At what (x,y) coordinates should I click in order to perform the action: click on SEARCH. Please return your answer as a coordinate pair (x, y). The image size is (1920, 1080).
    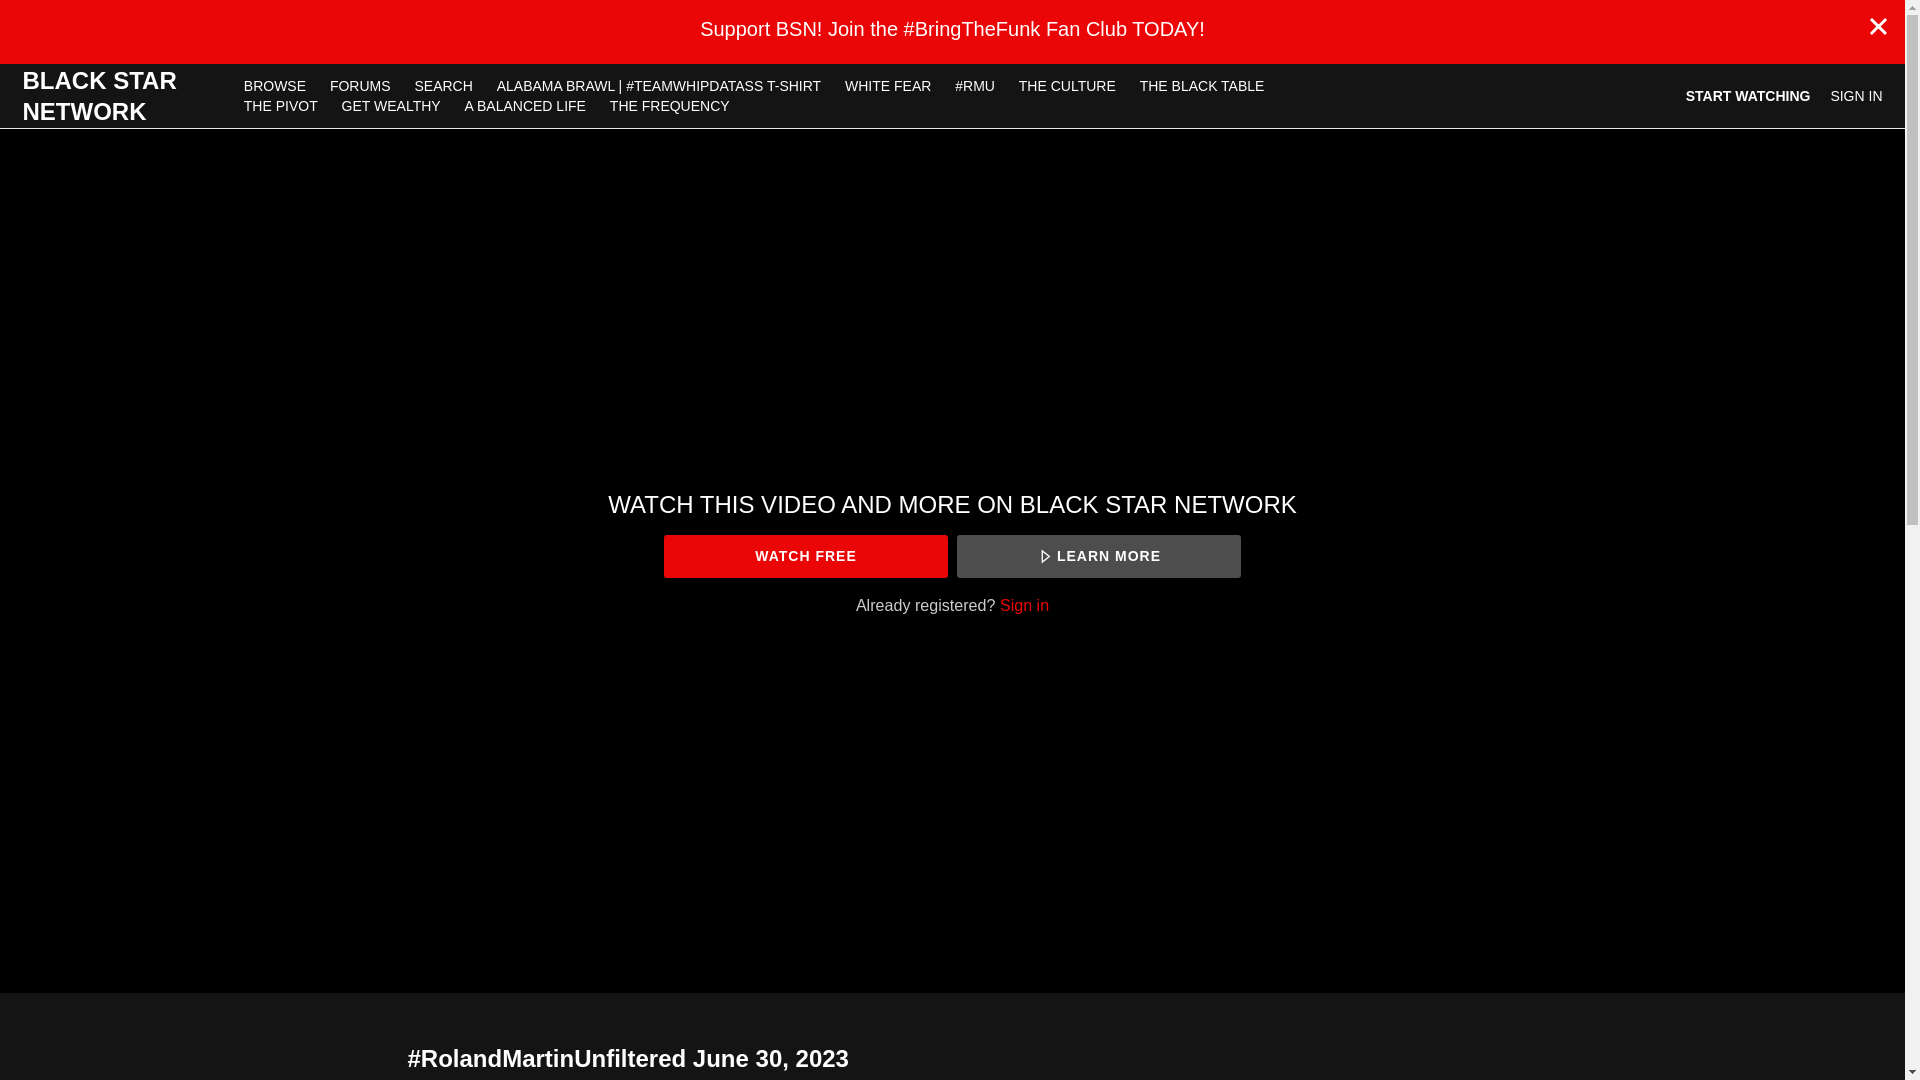
    Looking at the image, I should click on (444, 85).